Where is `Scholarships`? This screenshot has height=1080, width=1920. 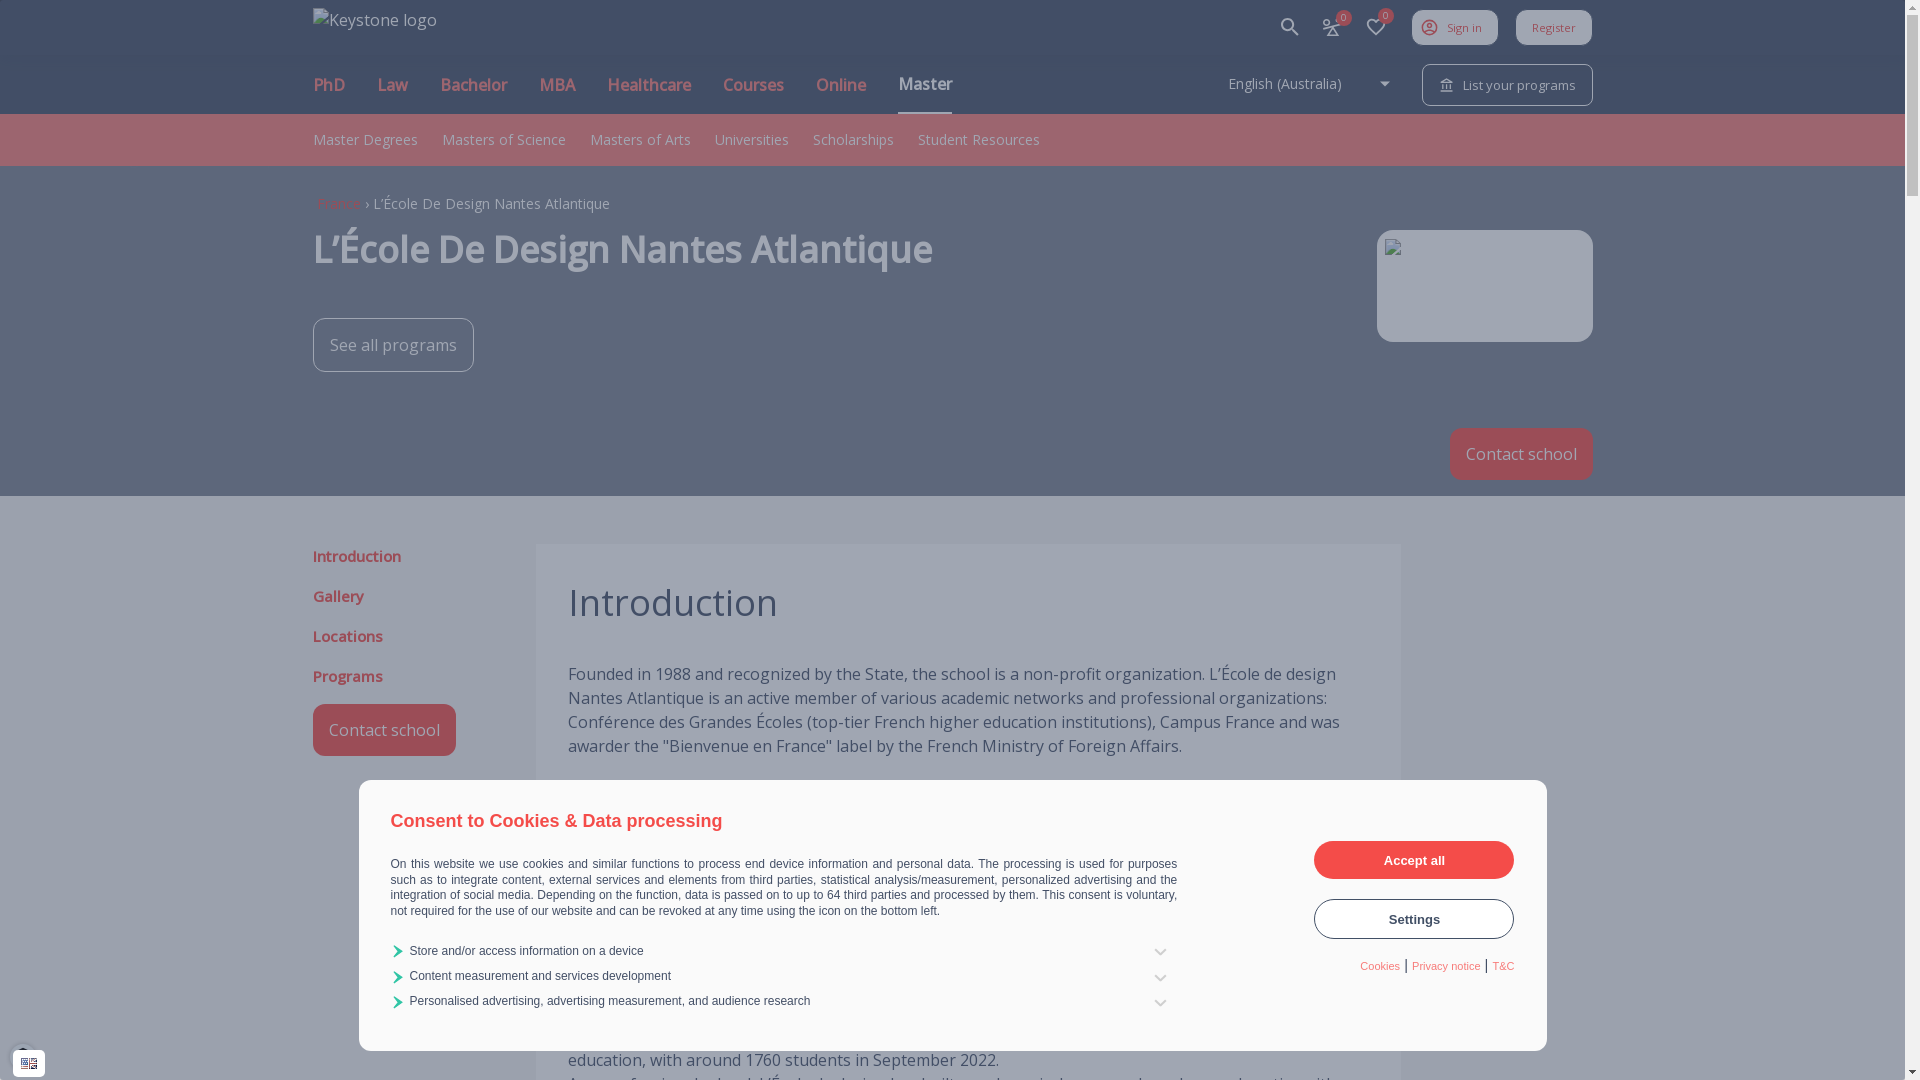
Scholarships is located at coordinates (852, 140).